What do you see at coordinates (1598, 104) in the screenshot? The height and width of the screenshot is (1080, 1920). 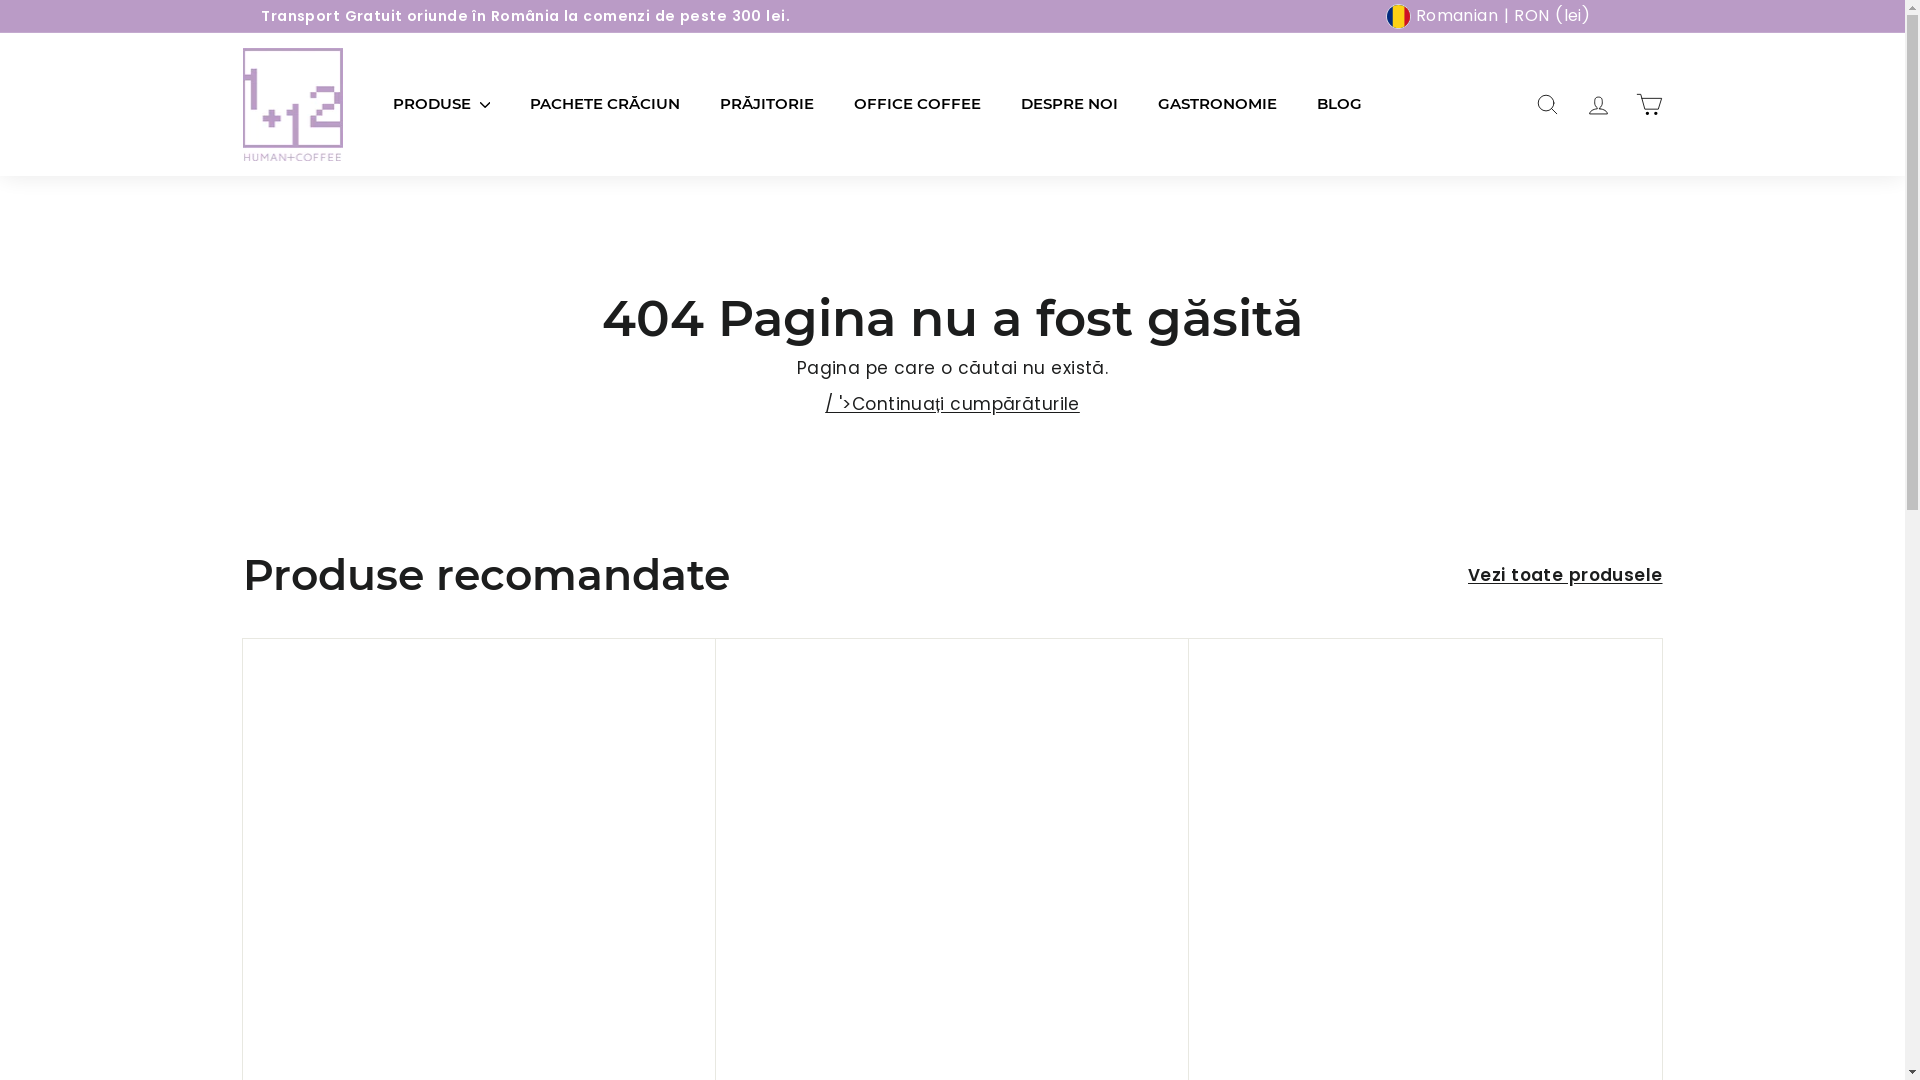 I see `CONT` at bounding box center [1598, 104].